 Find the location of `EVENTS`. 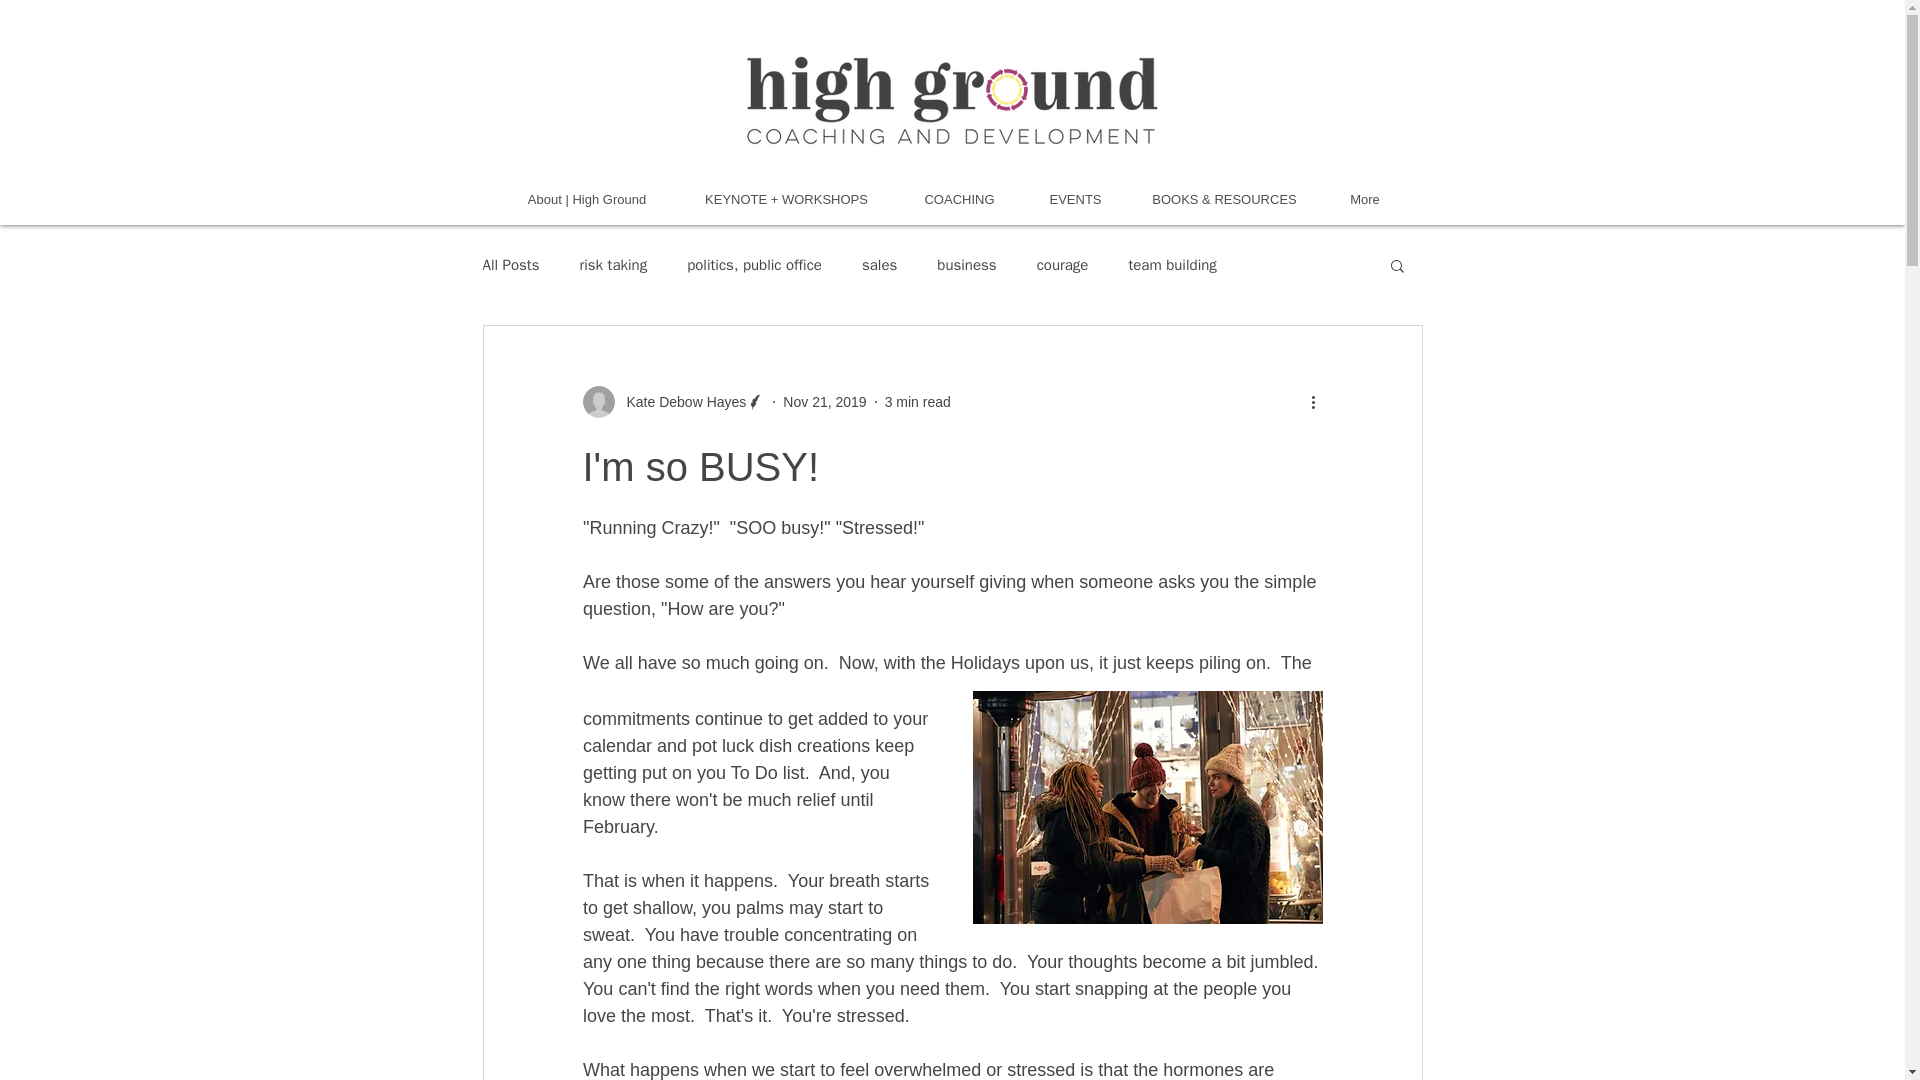

EVENTS is located at coordinates (1076, 199).